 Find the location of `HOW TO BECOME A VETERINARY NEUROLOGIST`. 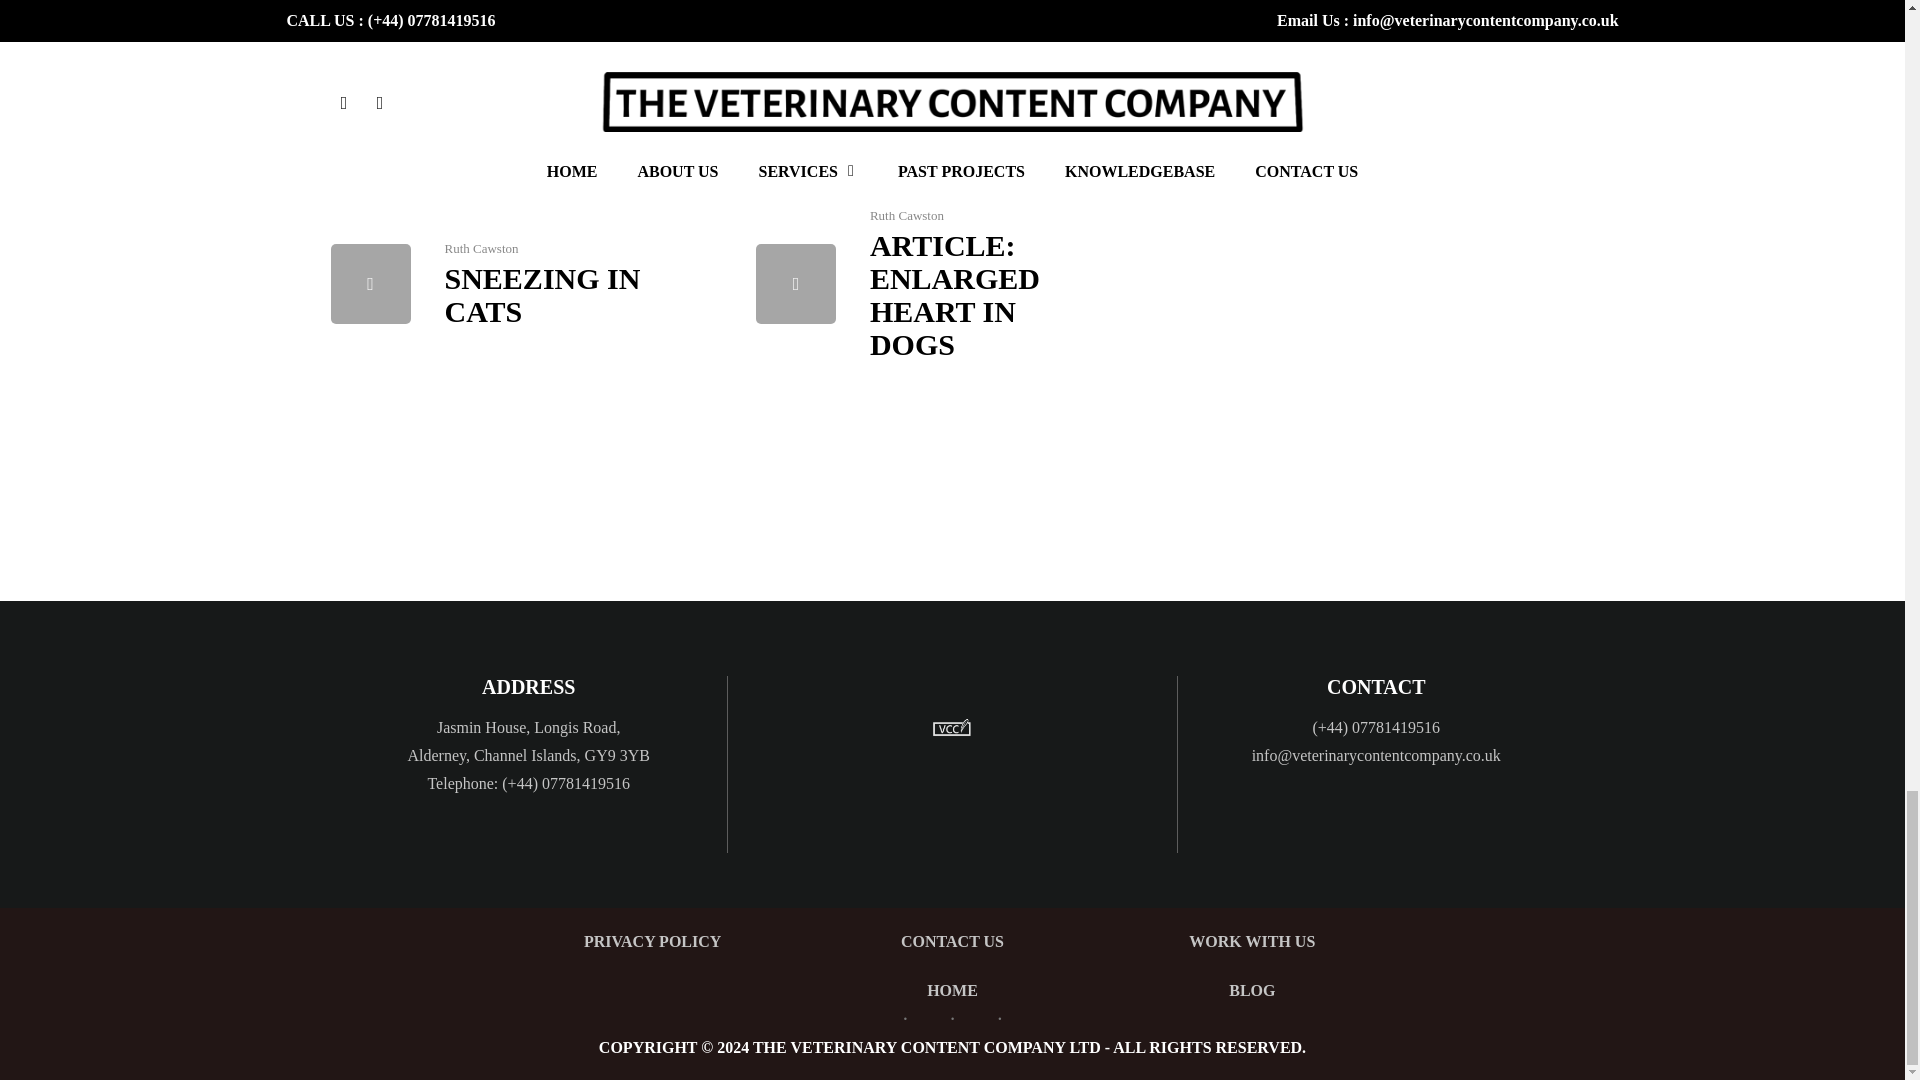

HOW TO BECOME A VETERINARY NEUROLOGIST is located at coordinates (1350, 64).